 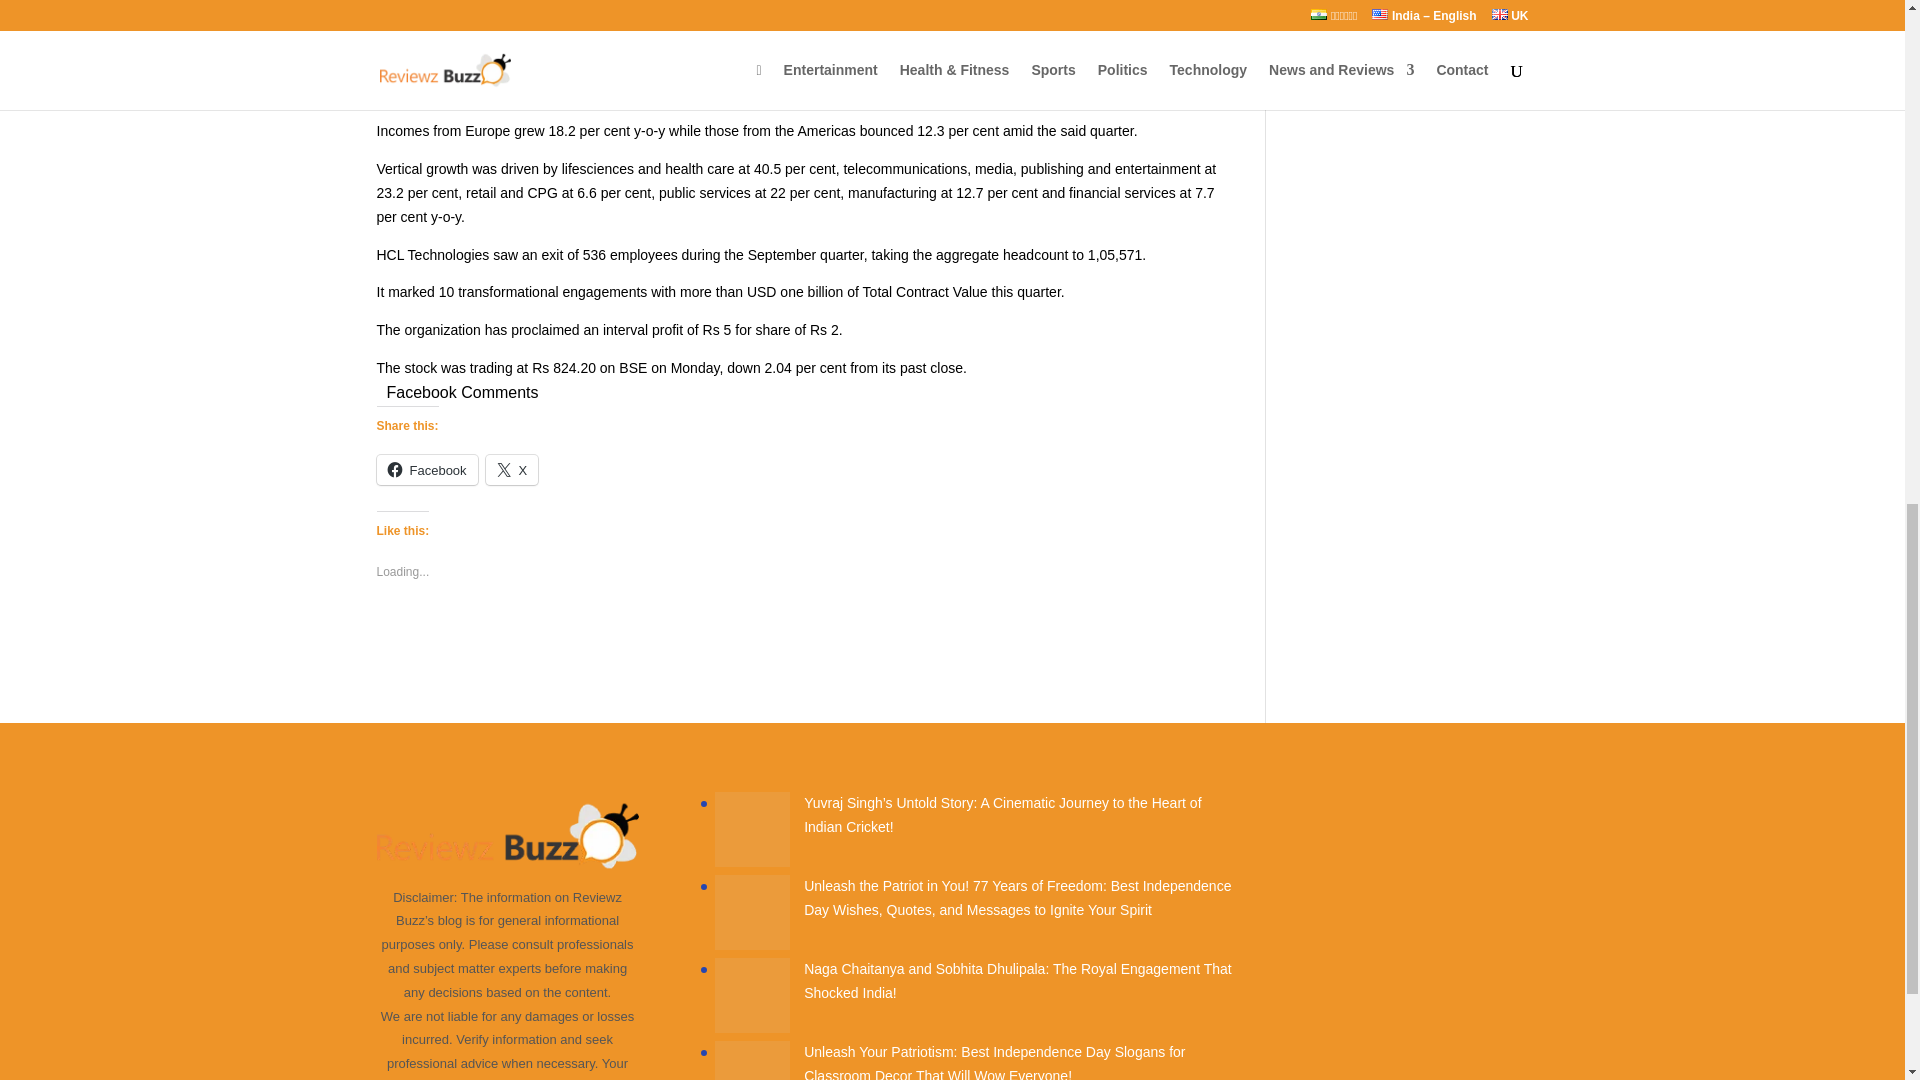 I want to click on Click to share on X, so click(x=512, y=469).